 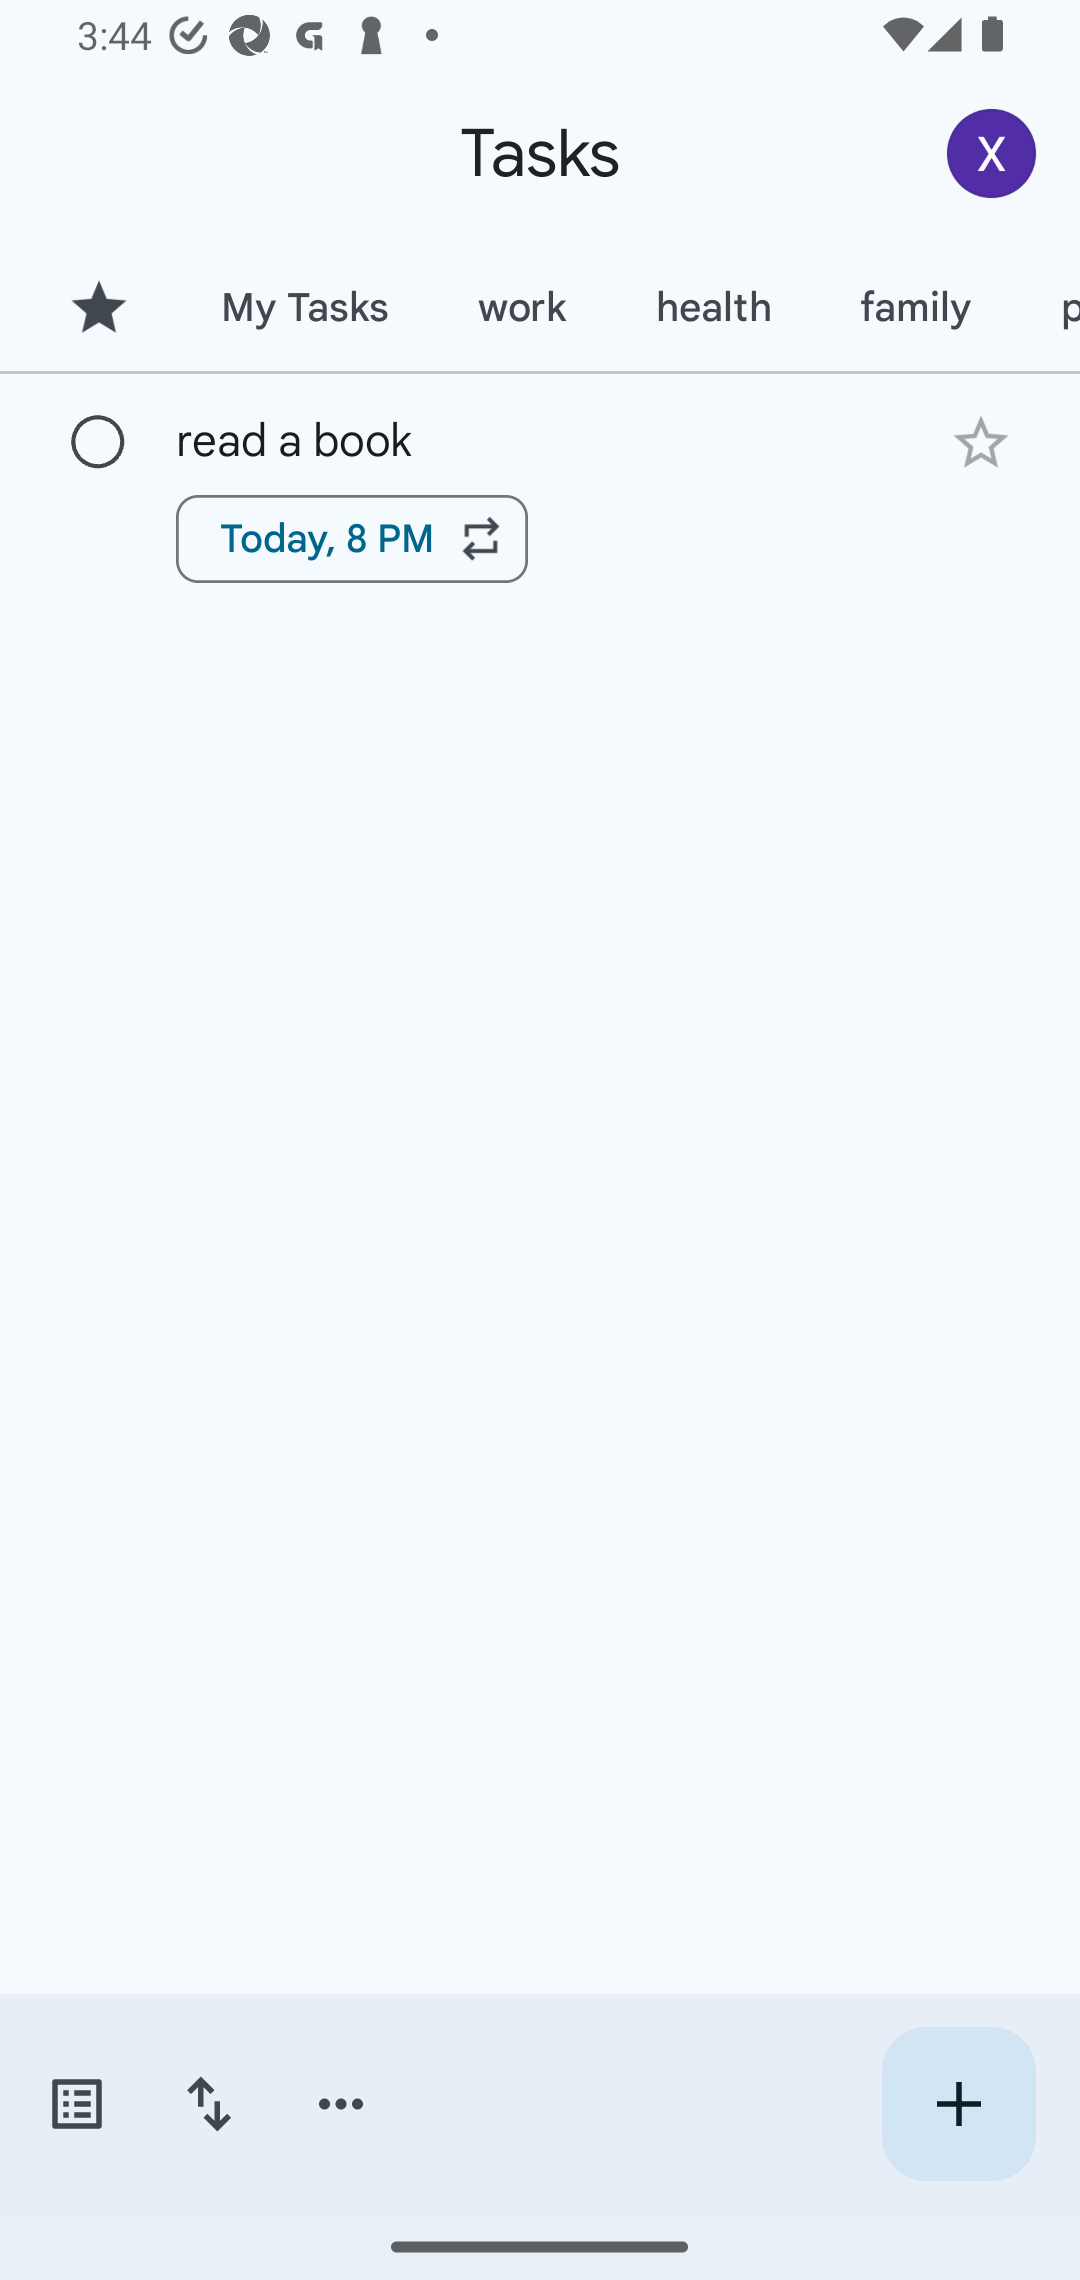 I want to click on Starred, so click(x=98, y=307).